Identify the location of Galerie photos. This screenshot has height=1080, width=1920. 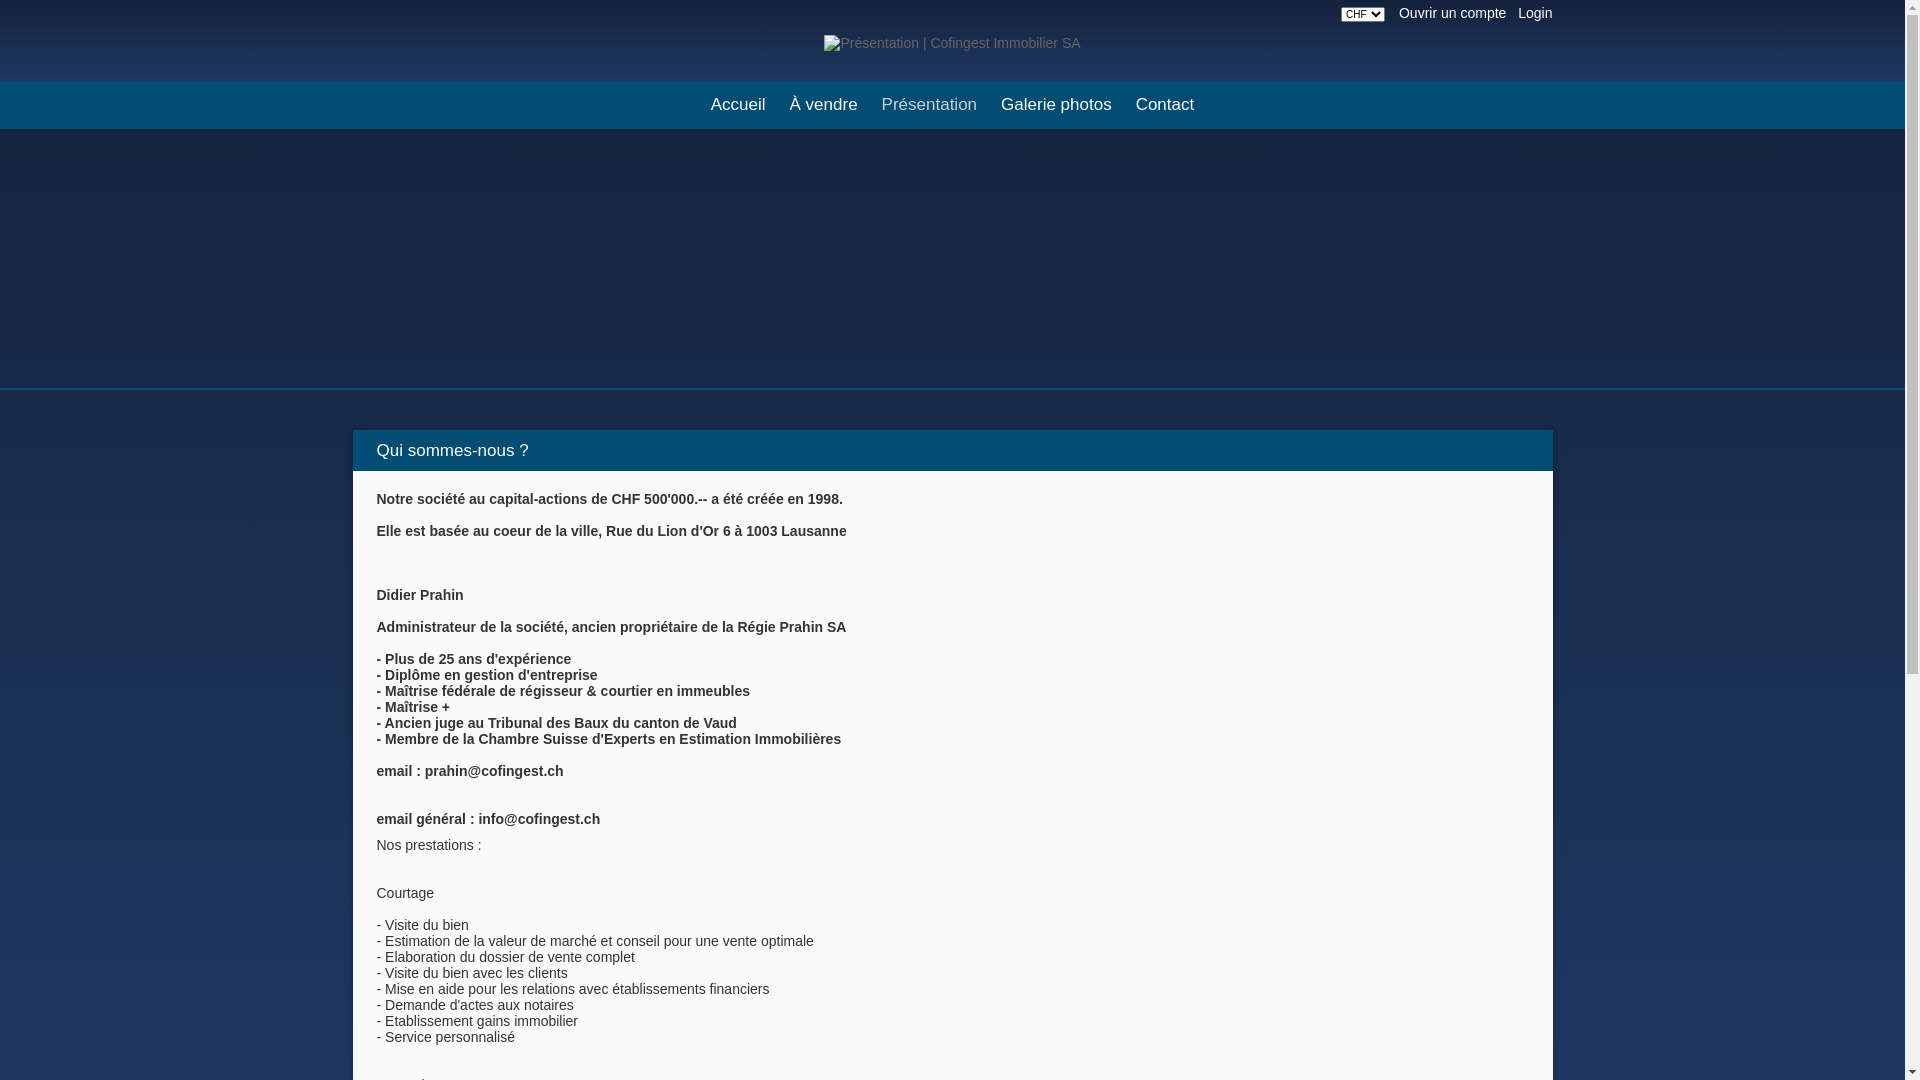
(1056, 105).